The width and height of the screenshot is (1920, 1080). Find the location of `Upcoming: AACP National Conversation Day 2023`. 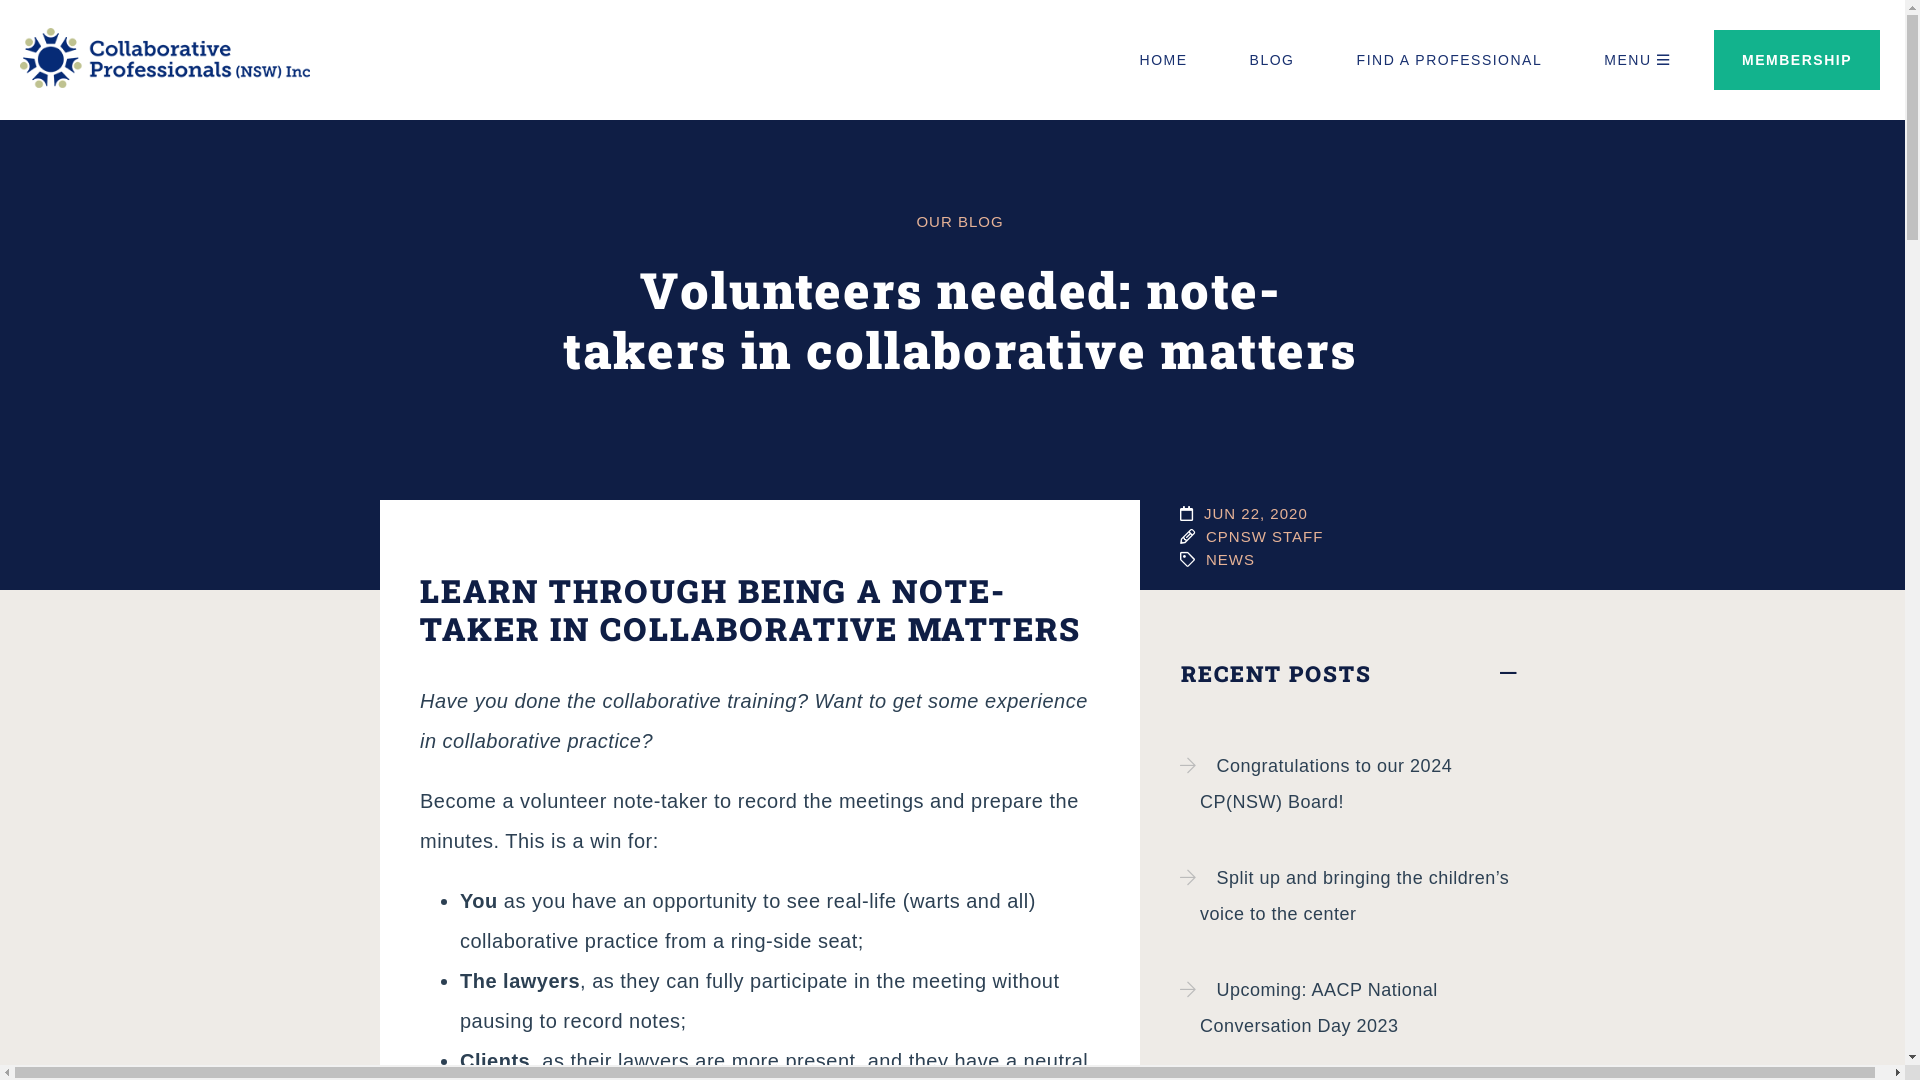

Upcoming: AACP National Conversation Day 2023 is located at coordinates (1350, 1008).